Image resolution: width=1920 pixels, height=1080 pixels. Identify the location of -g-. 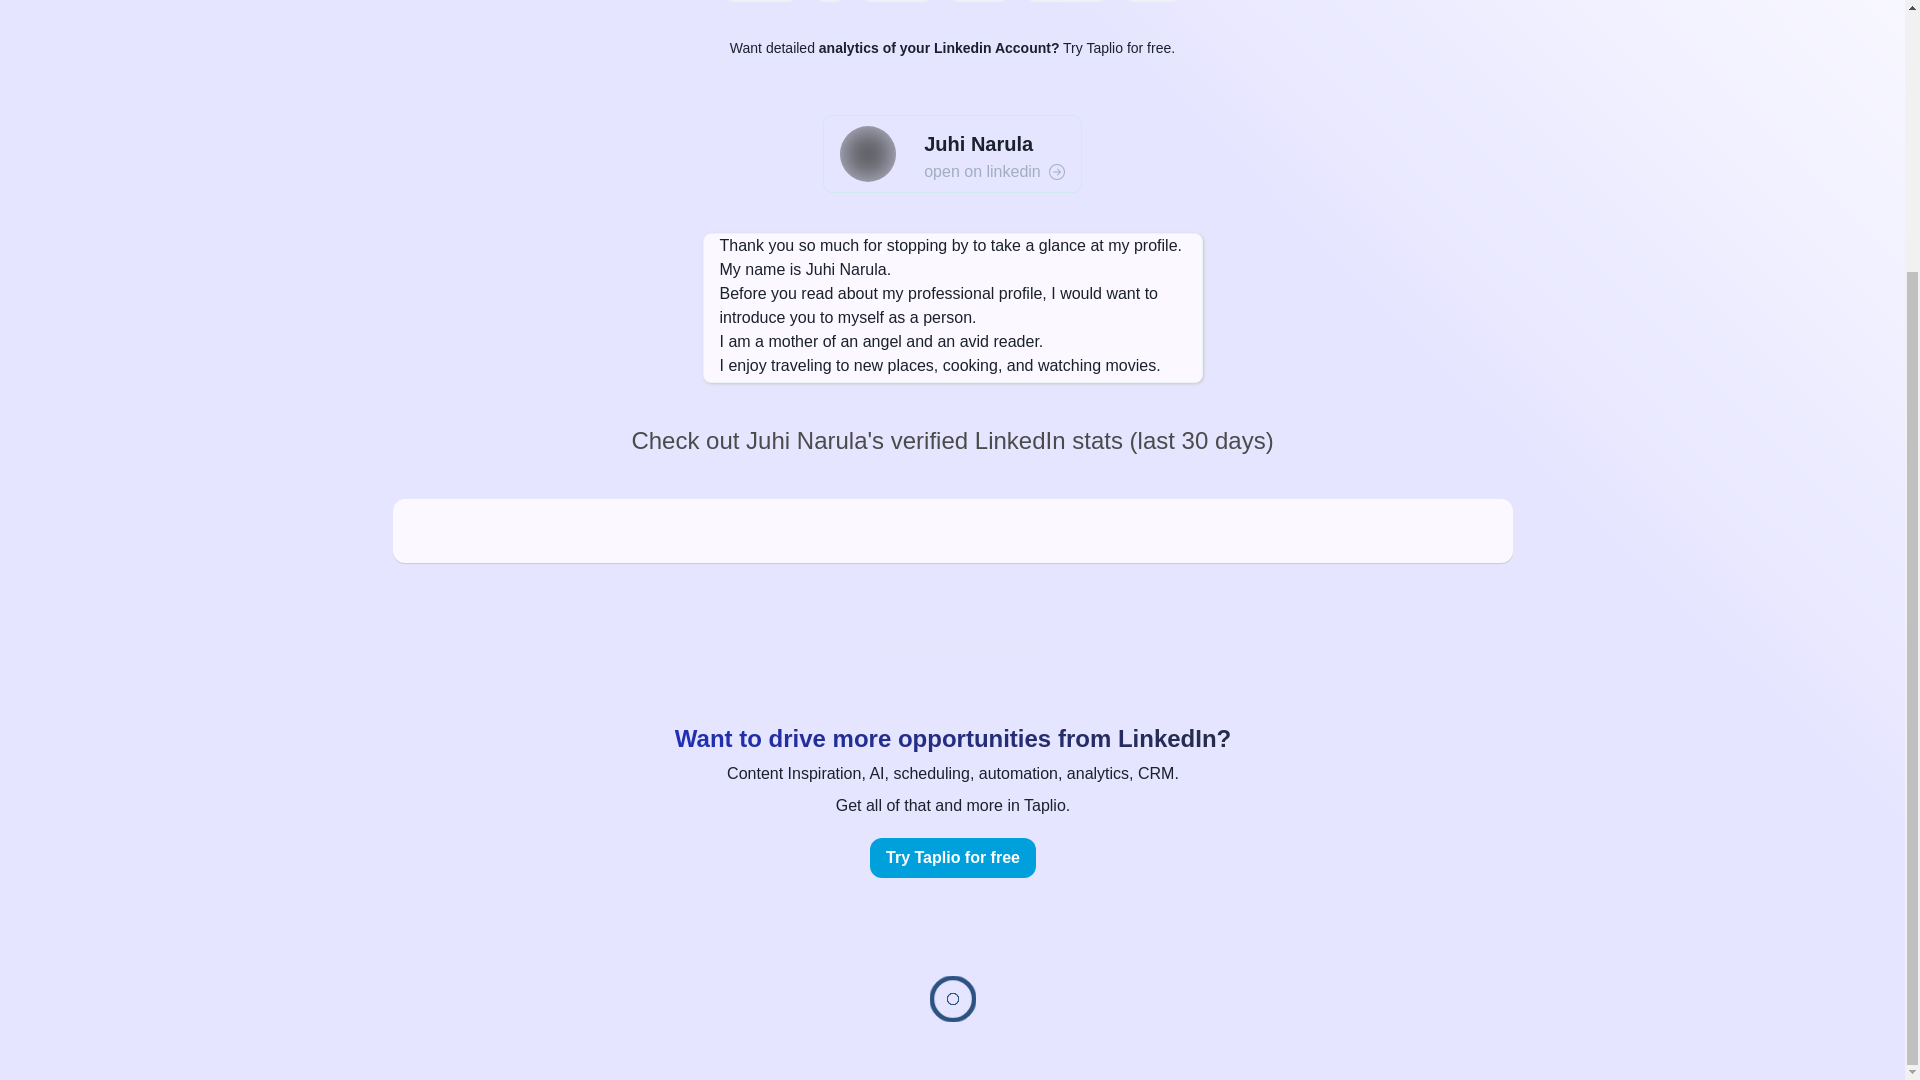
(829, 1).